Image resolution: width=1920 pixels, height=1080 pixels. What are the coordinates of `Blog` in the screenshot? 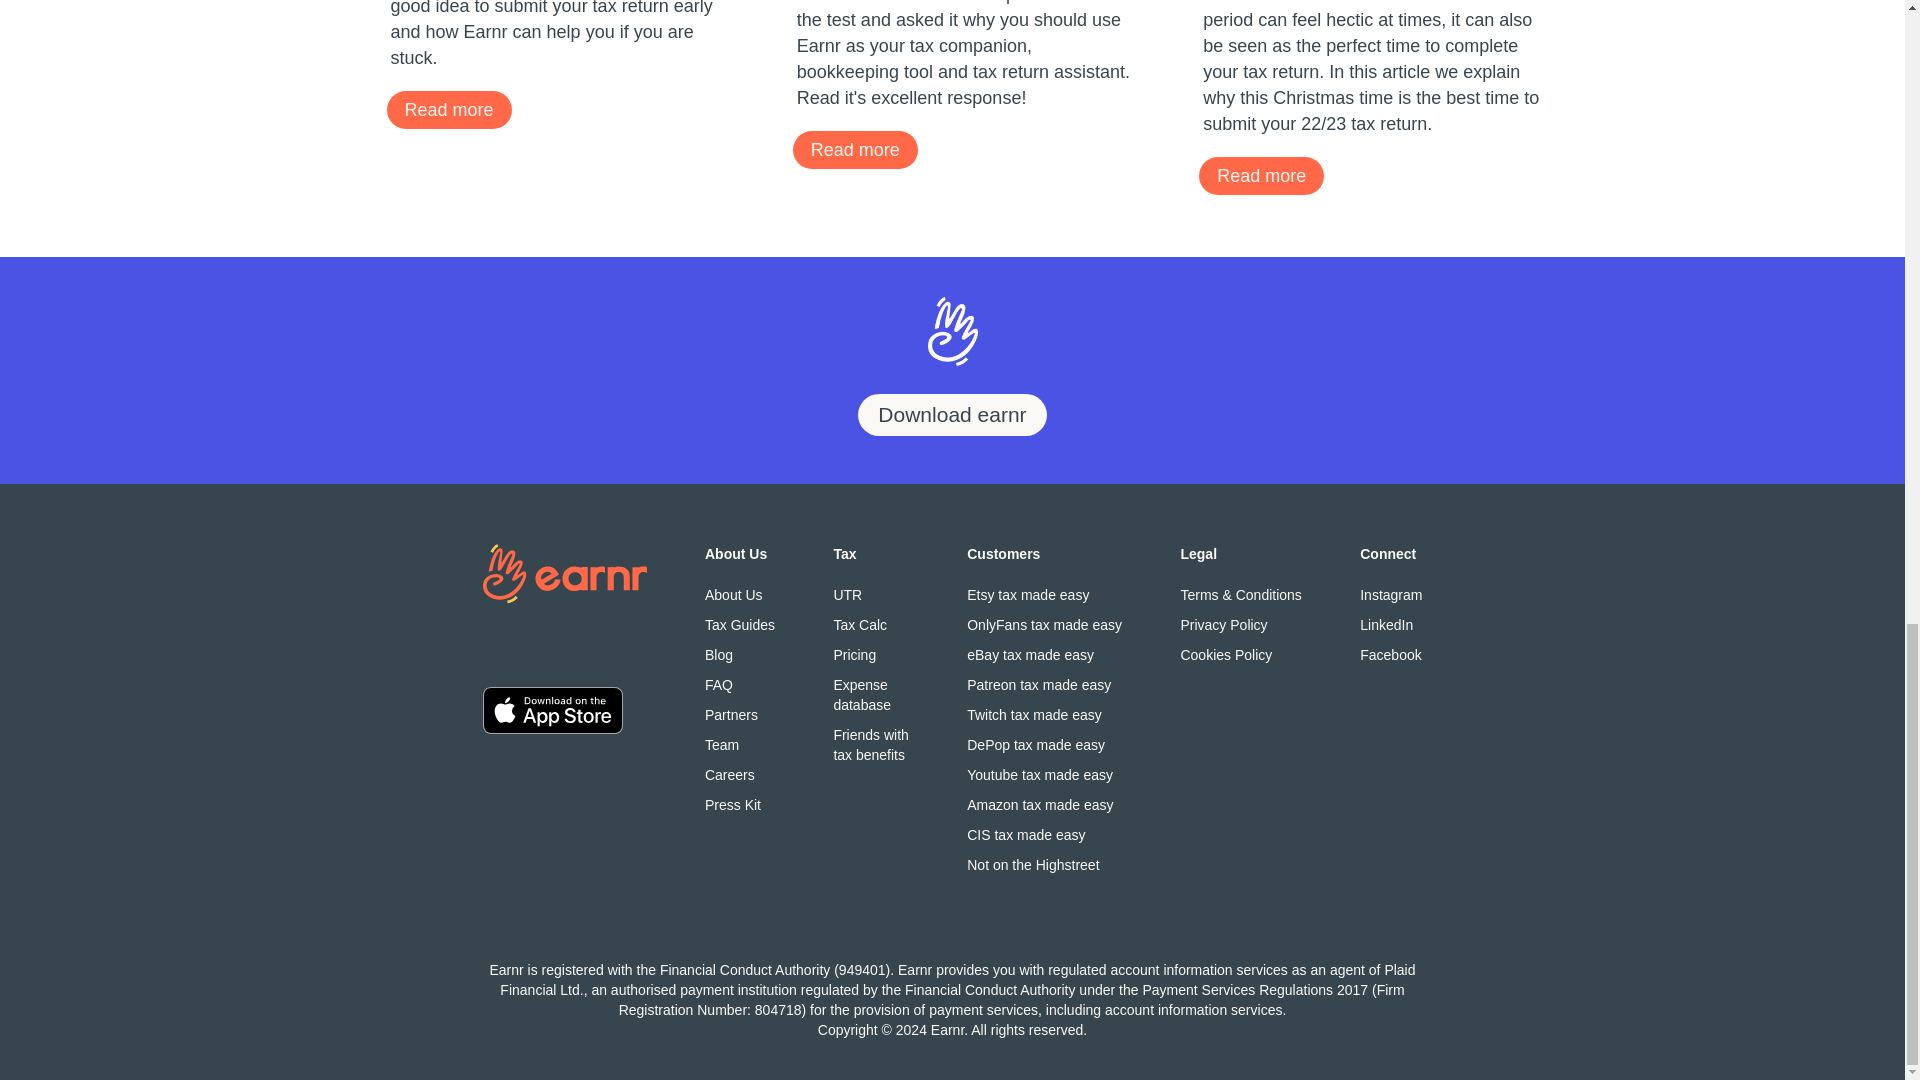 It's located at (740, 654).